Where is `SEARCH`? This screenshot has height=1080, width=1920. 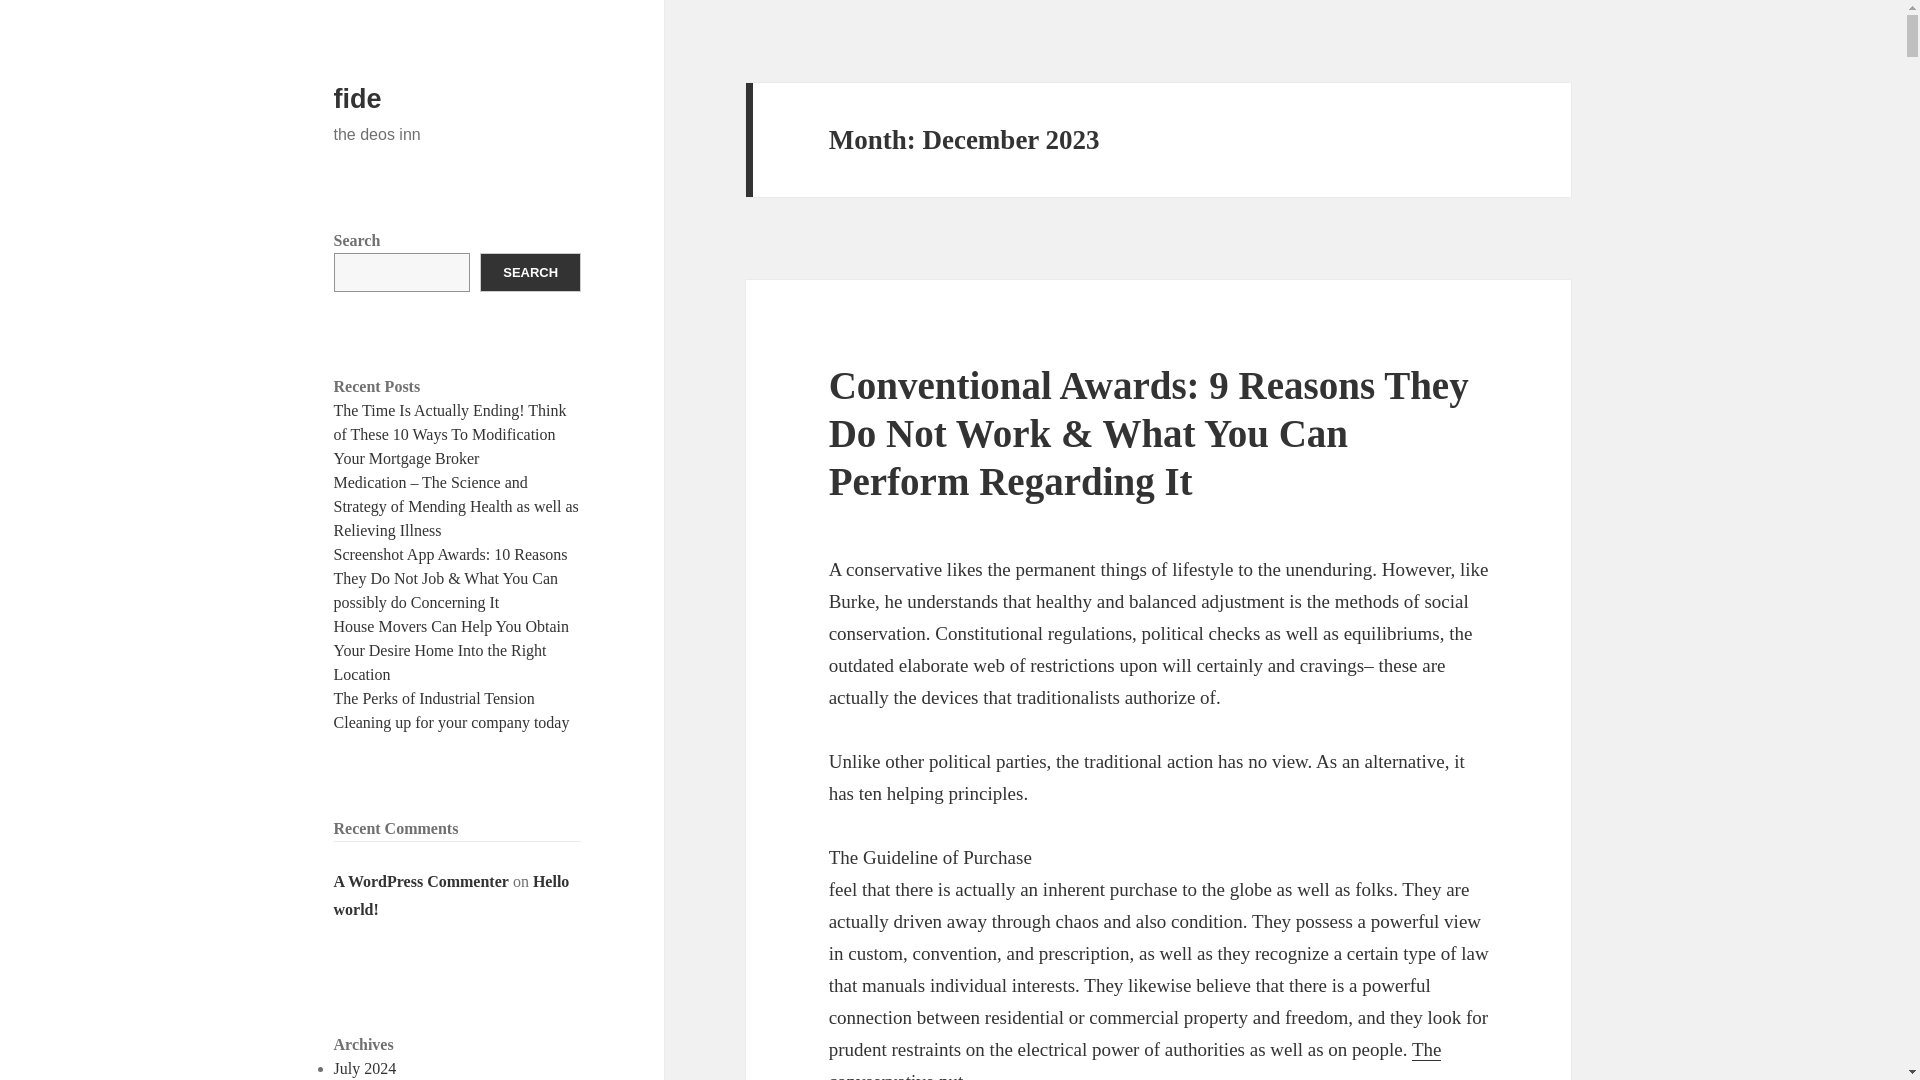 SEARCH is located at coordinates (530, 272).